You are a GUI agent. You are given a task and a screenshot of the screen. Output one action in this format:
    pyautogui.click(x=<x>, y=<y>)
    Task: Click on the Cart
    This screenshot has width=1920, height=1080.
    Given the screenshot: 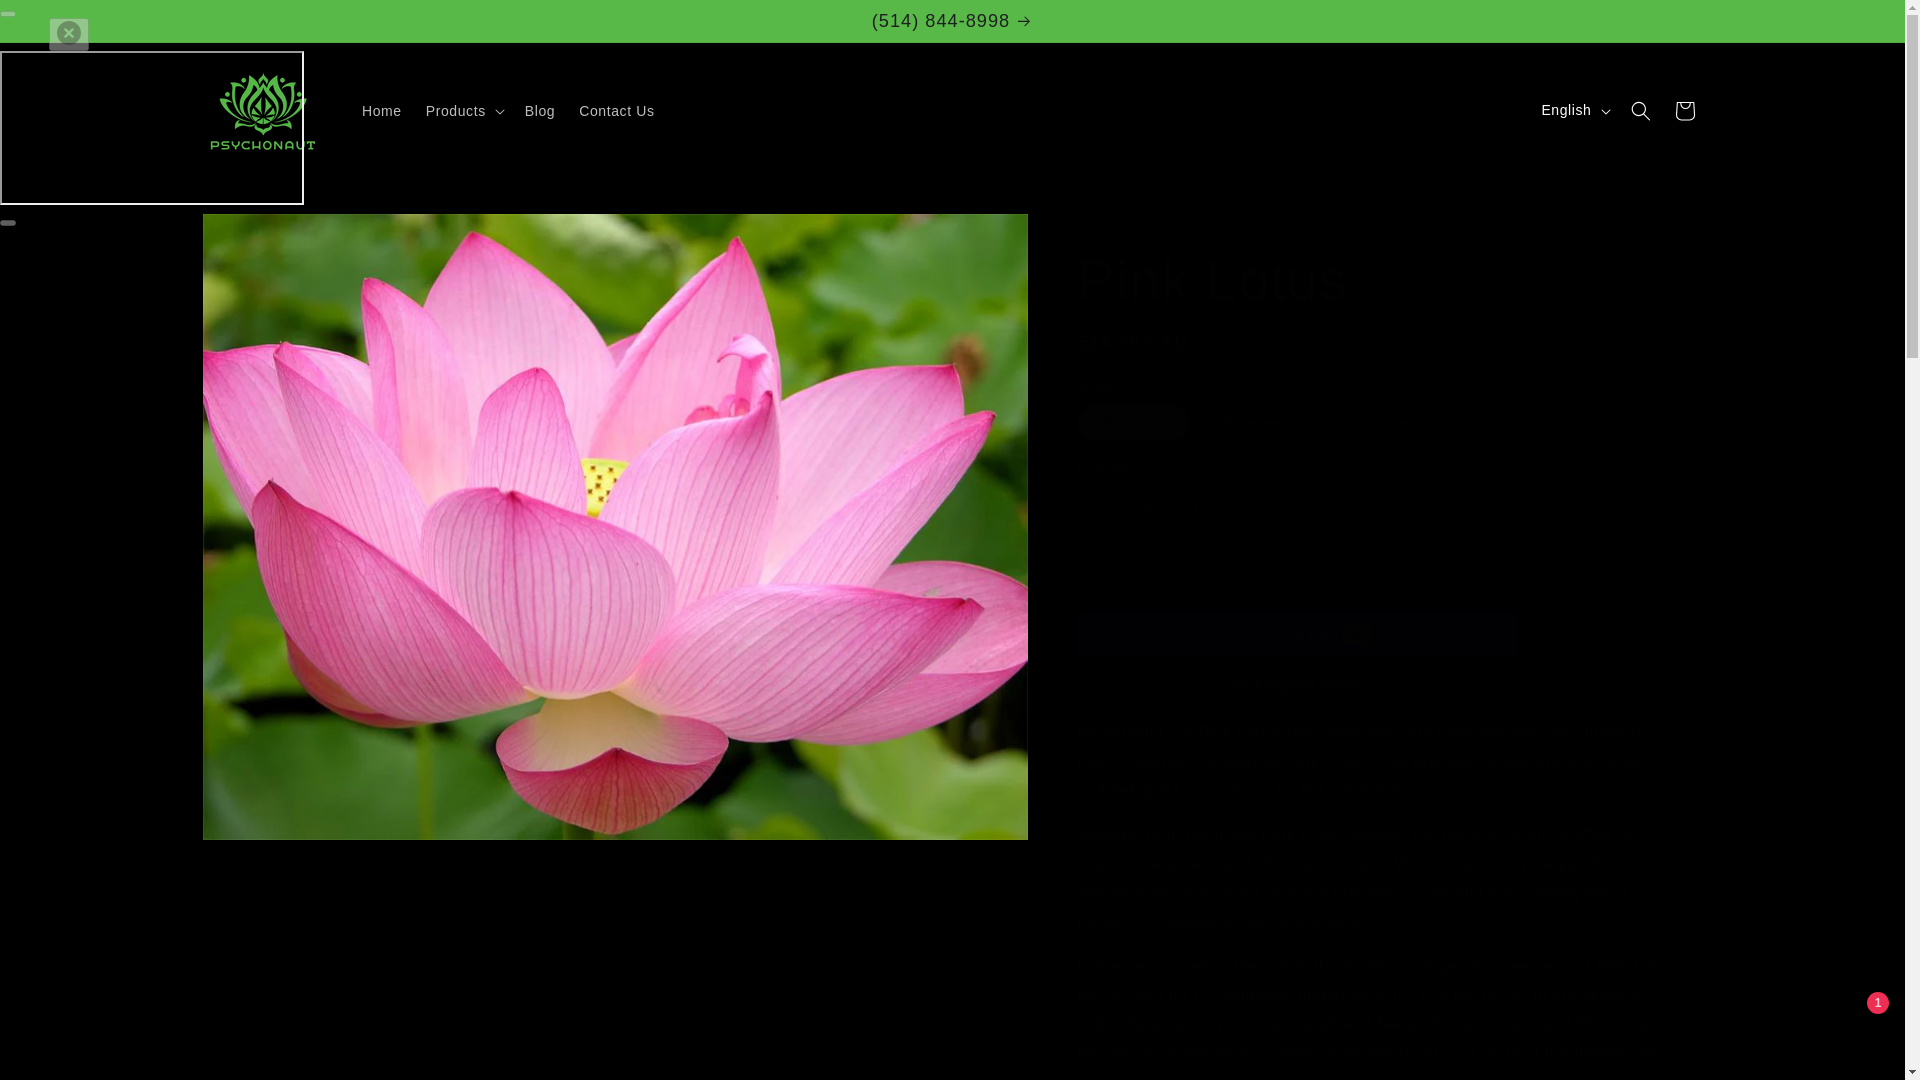 What is the action you would take?
    pyautogui.click(x=1684, y=110)
    